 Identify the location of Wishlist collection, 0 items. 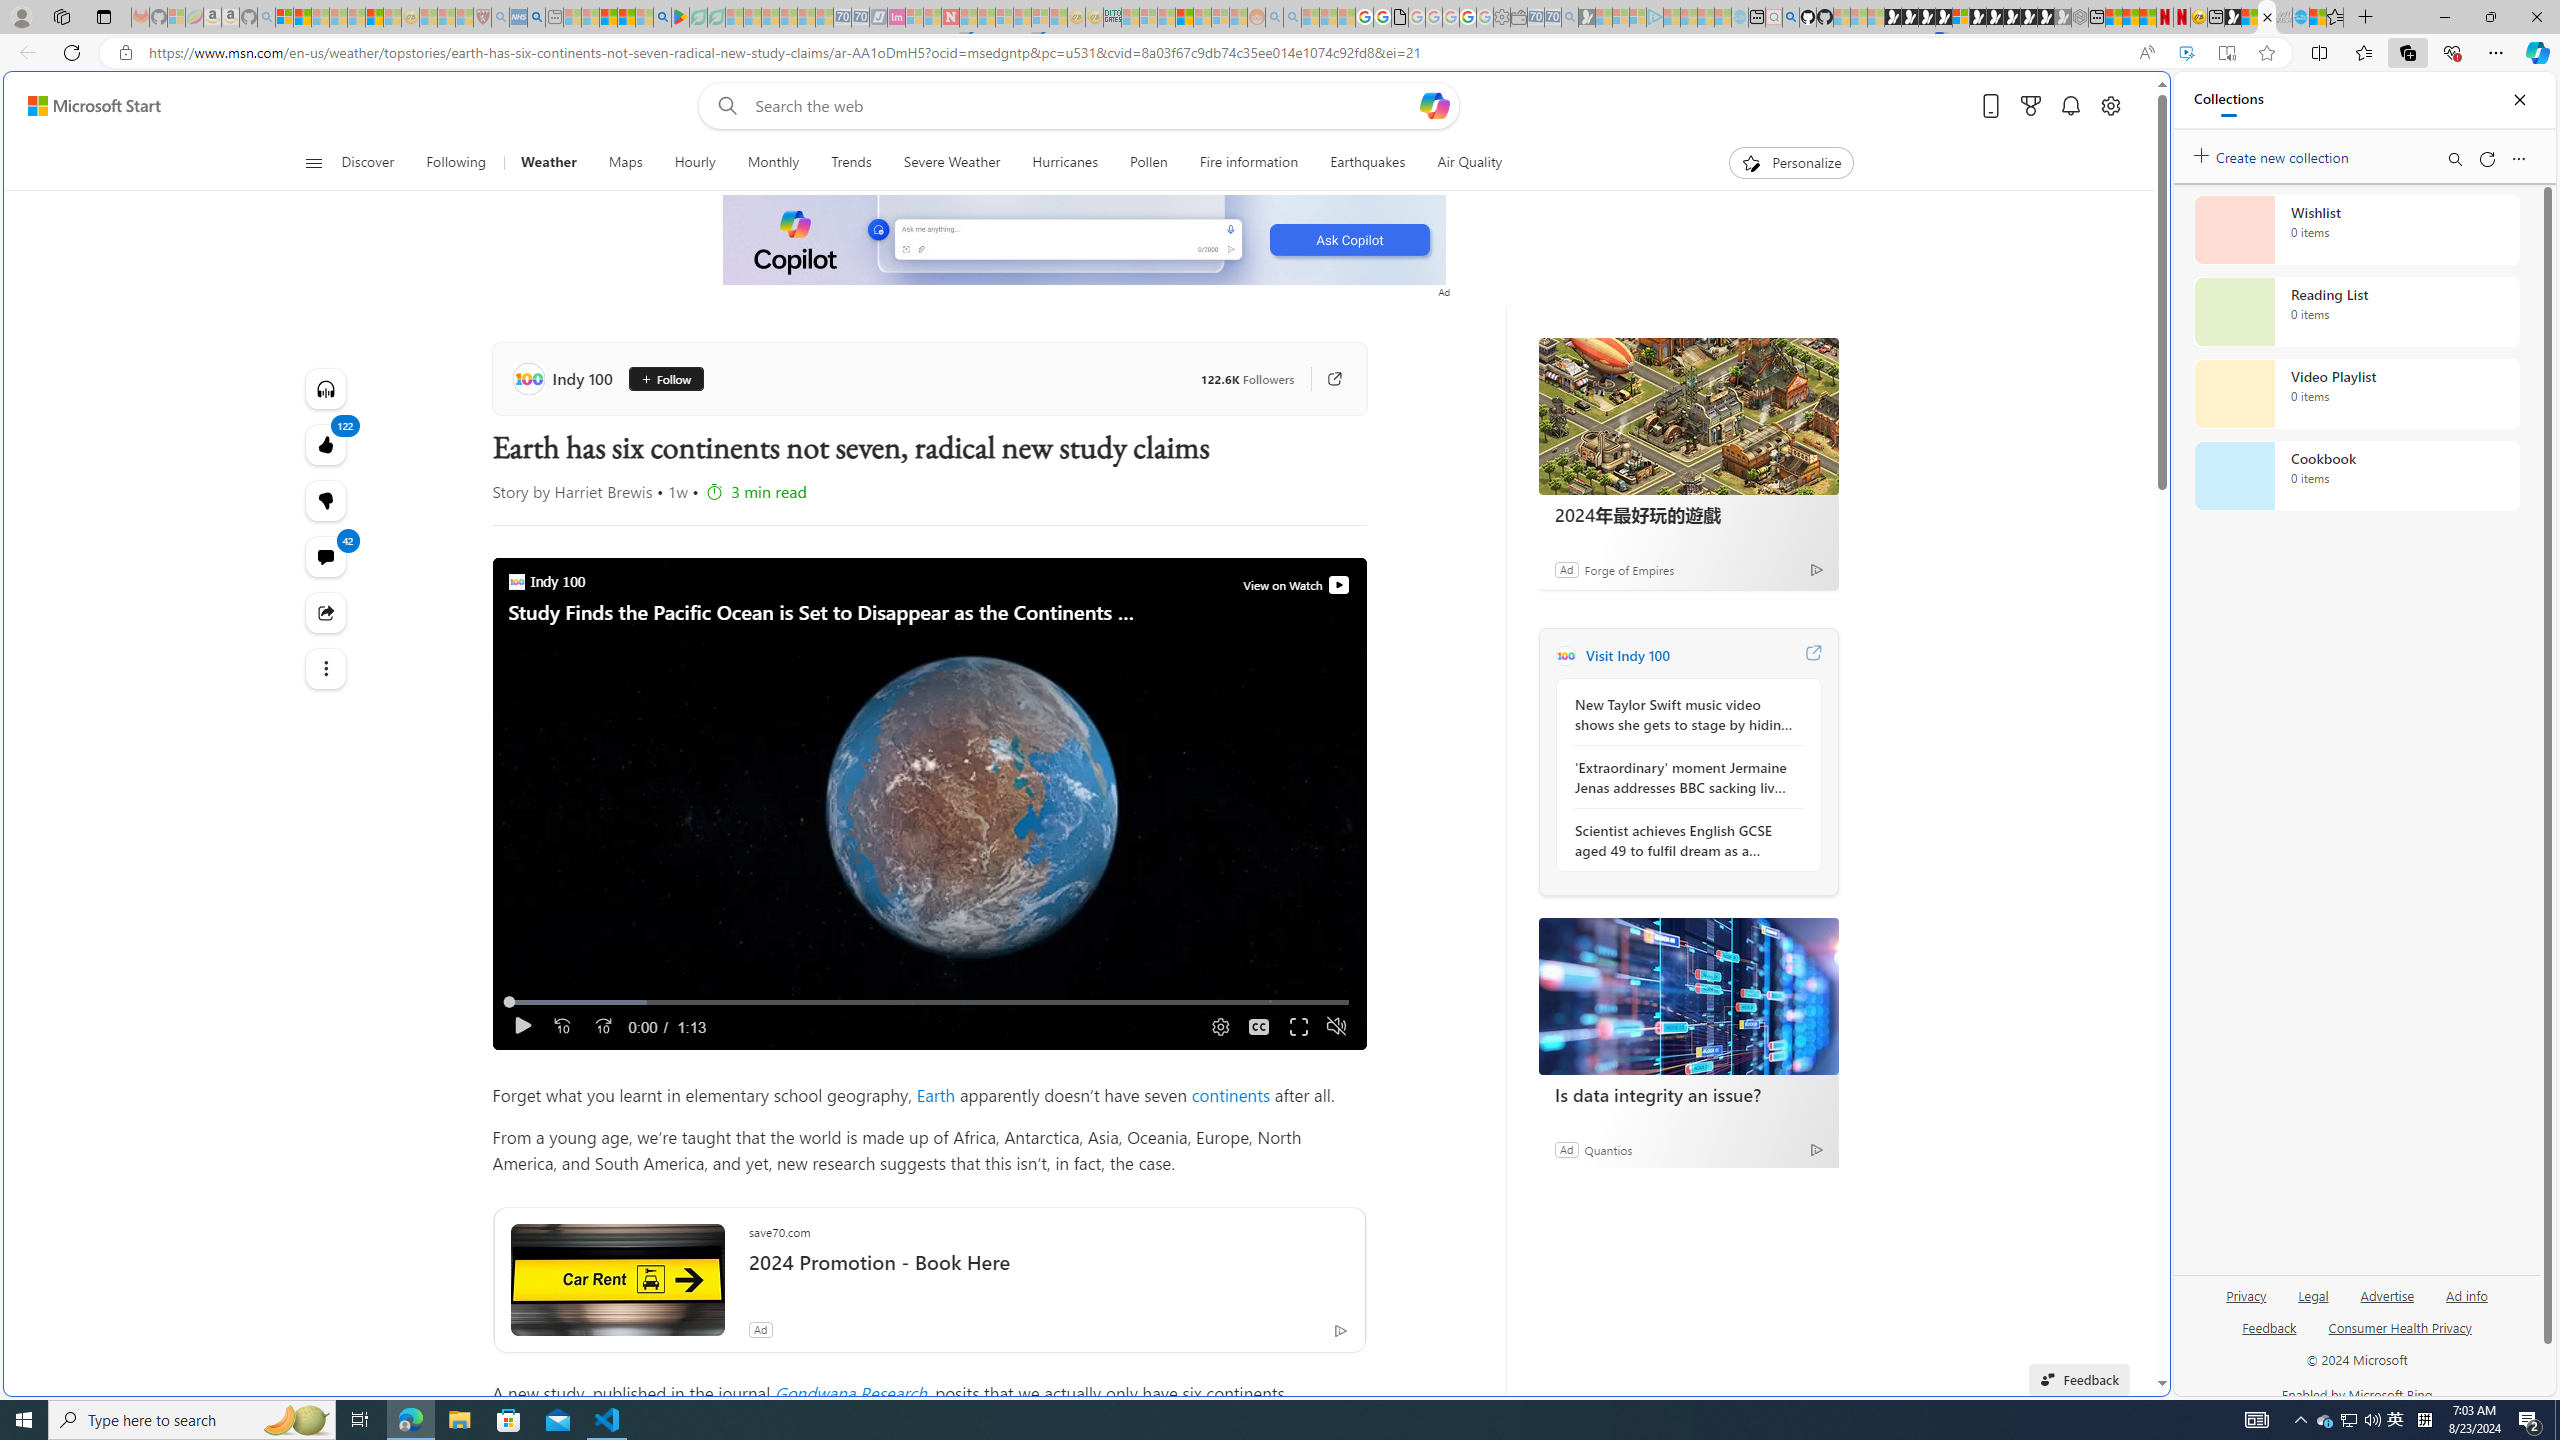
(2356, 229).